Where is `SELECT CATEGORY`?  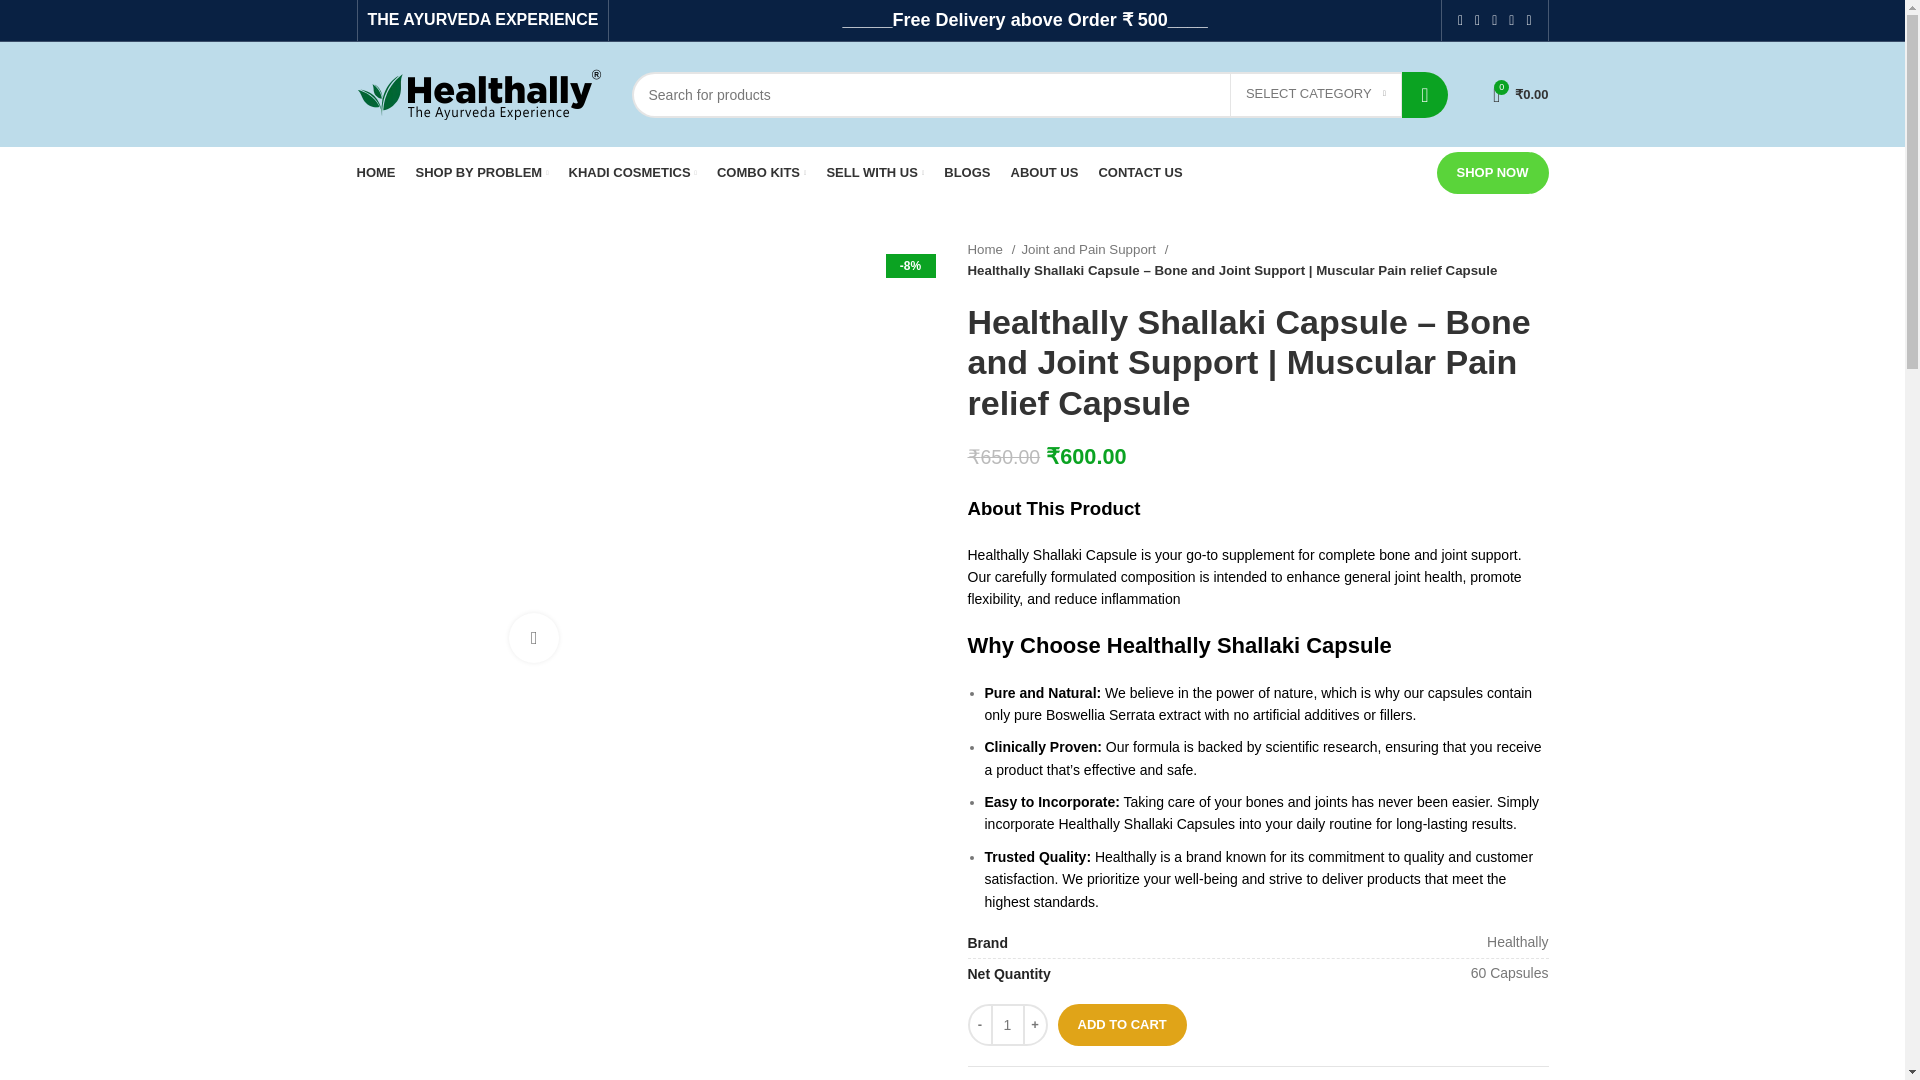 SELECT CATEGORY is located at coordinates (1316, 94).